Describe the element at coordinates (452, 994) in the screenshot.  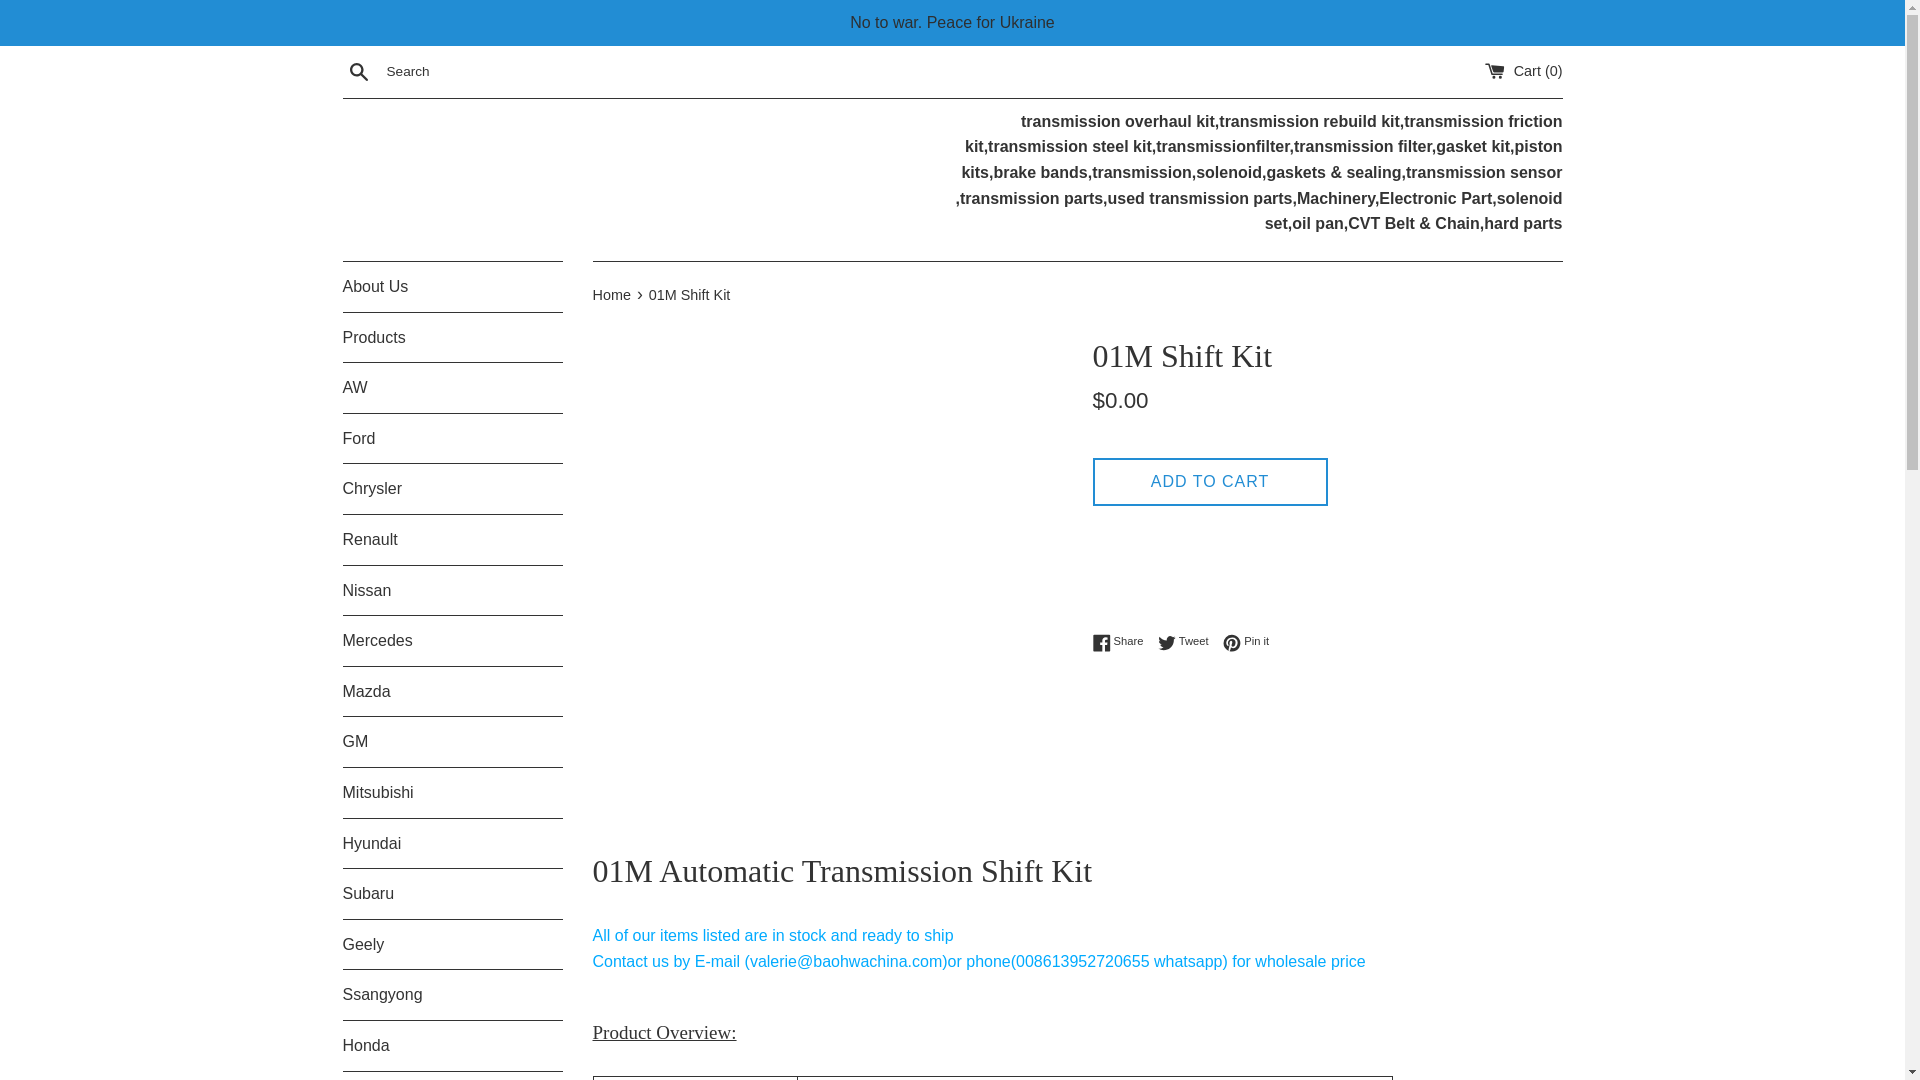
I see `Ssangyong` at that location.